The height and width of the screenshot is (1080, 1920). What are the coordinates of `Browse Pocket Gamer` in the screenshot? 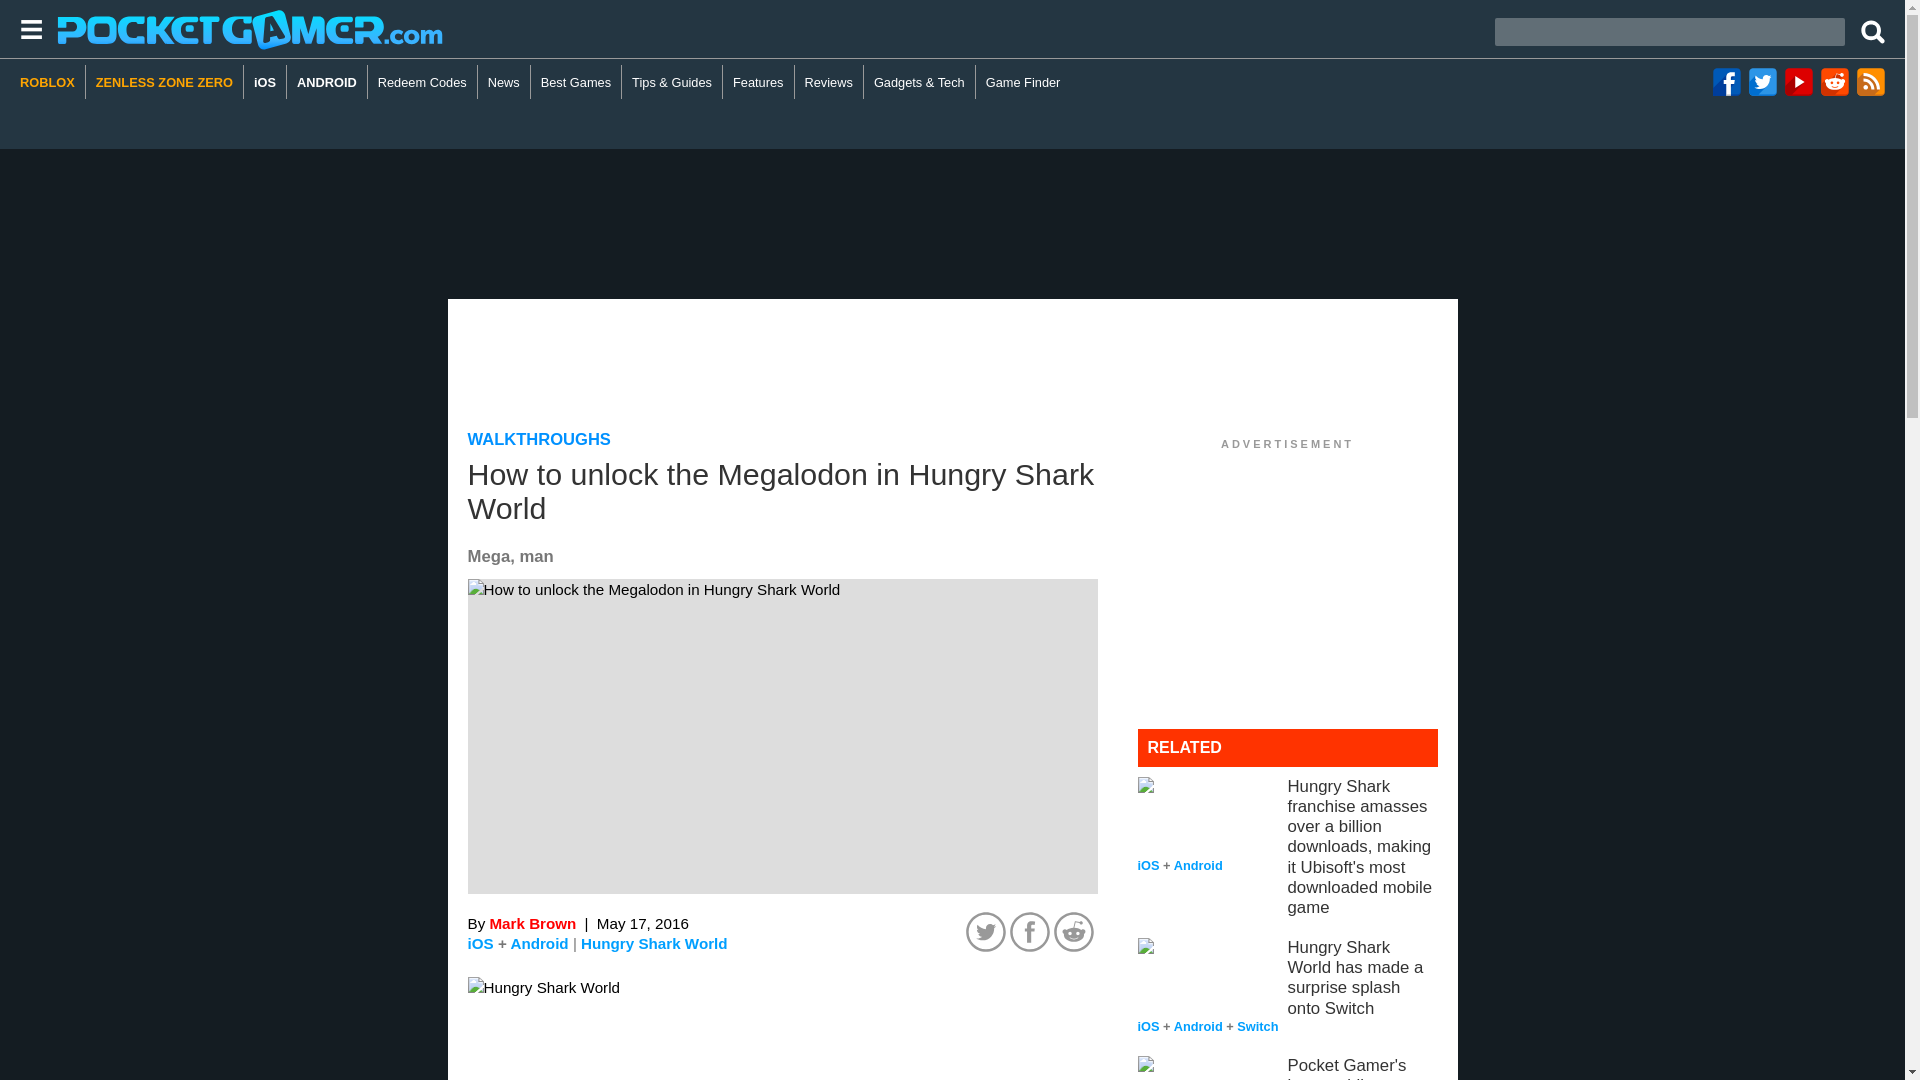 It's located at (24, 29).